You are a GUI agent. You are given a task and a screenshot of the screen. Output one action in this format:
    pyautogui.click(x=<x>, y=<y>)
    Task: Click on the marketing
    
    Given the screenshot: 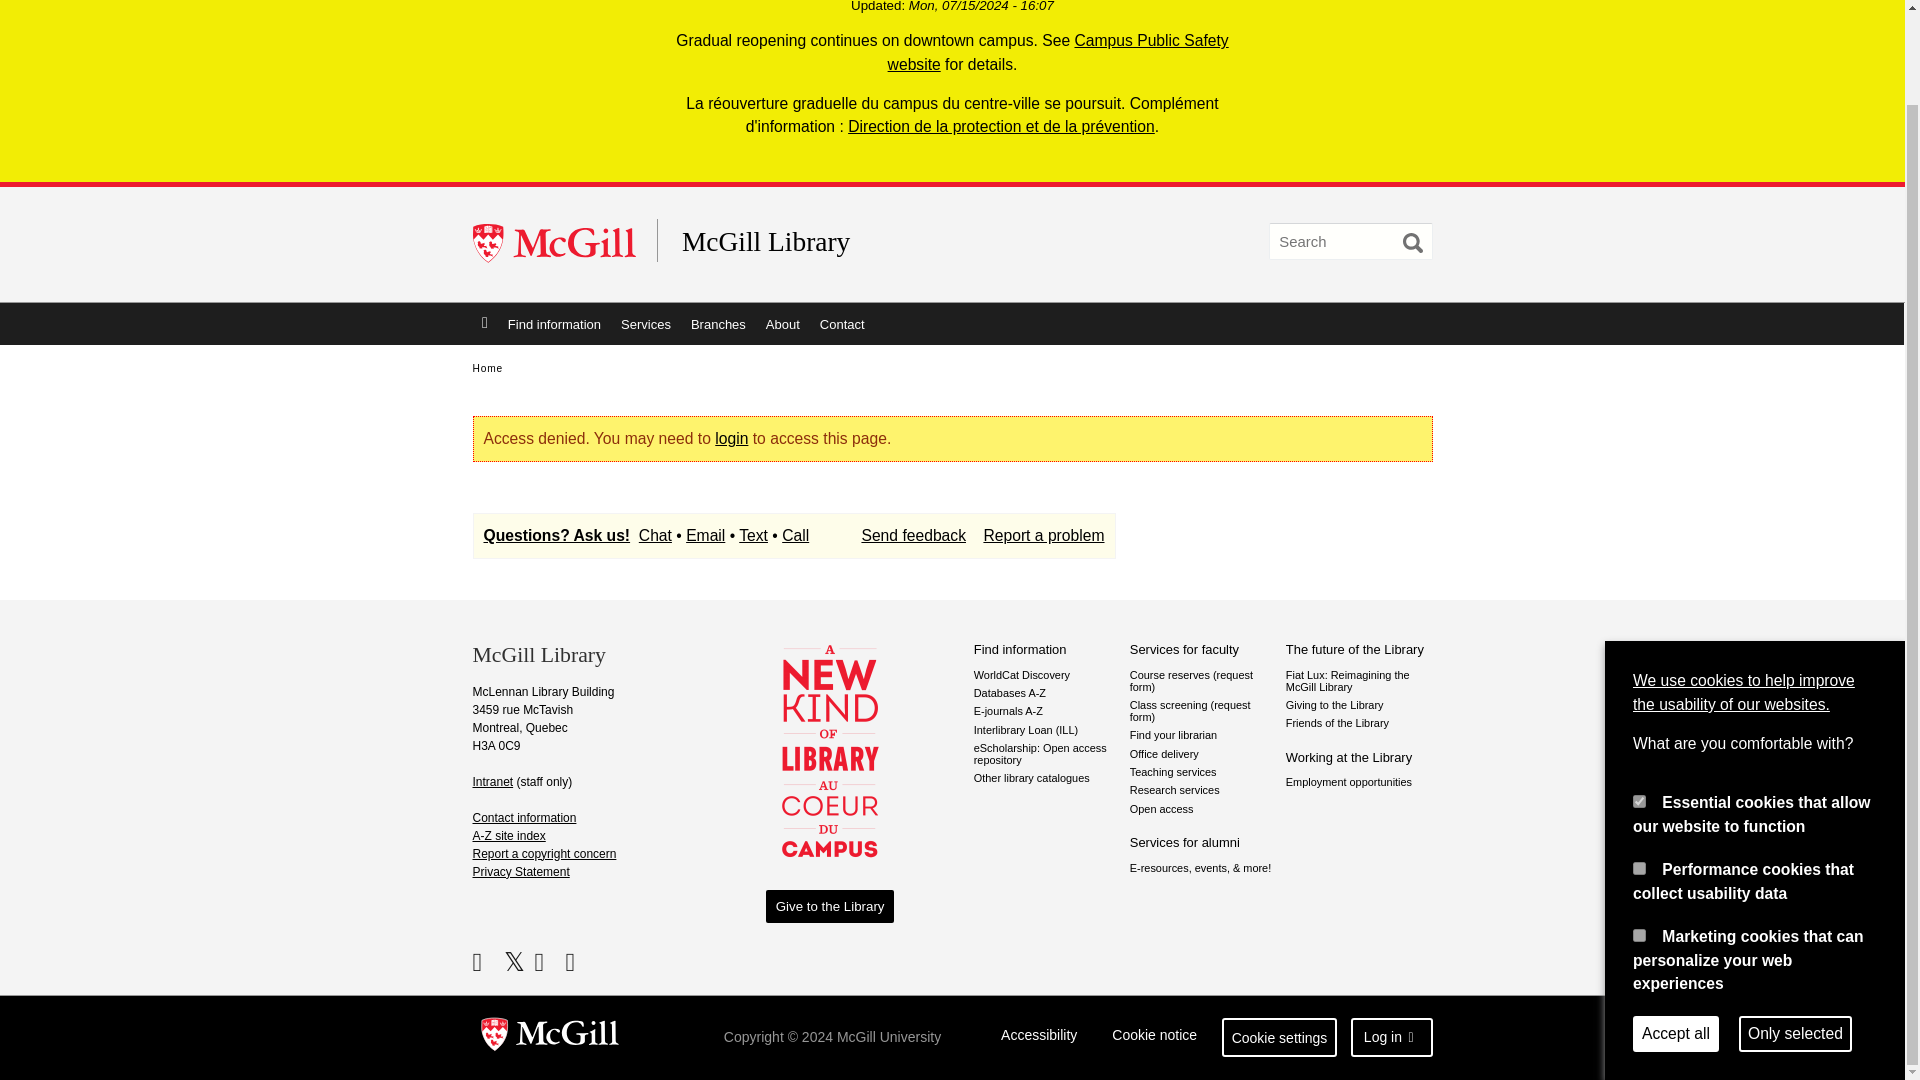 What is the action you would take?
    pyautogui.click(x=1639, y=834)
    